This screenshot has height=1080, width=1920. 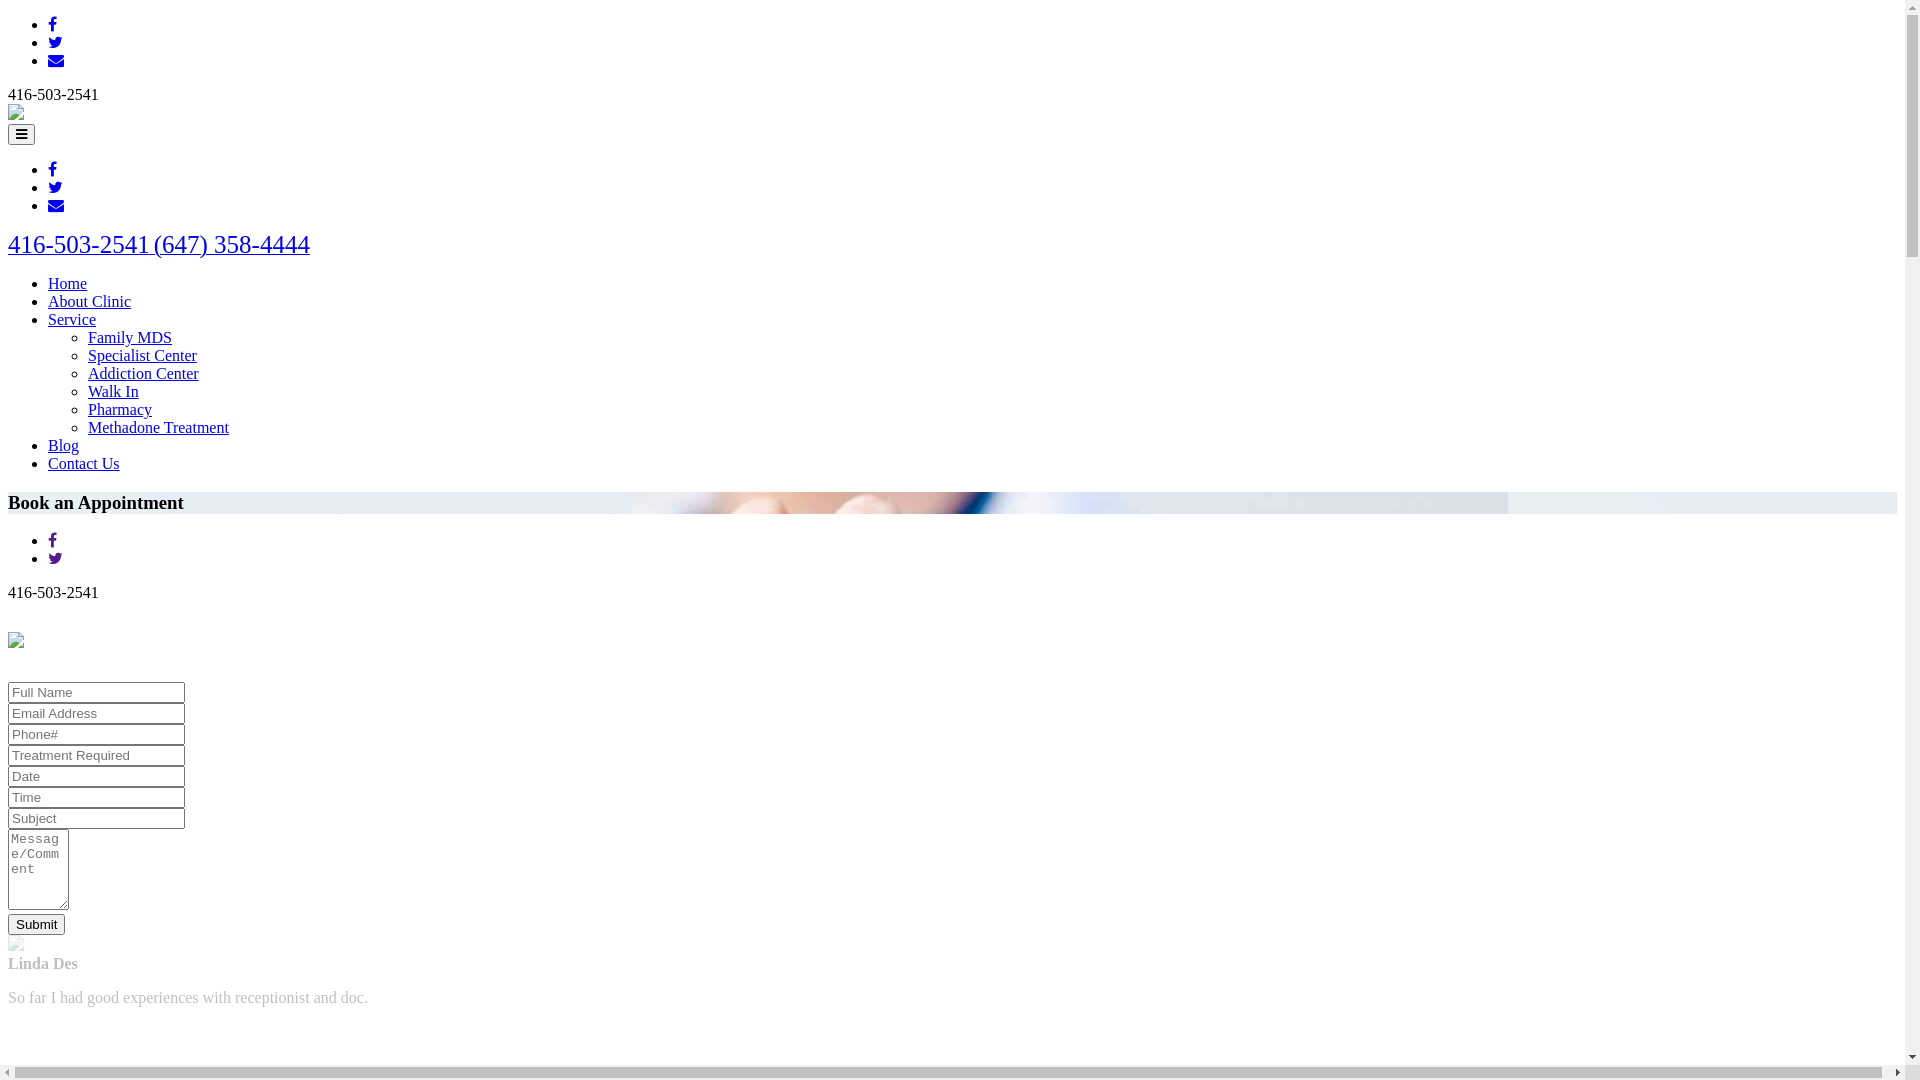 What do you see at coordinates (84, 464) in the screenshot?
I see `Contact Us` at bounding box center [84, 464].